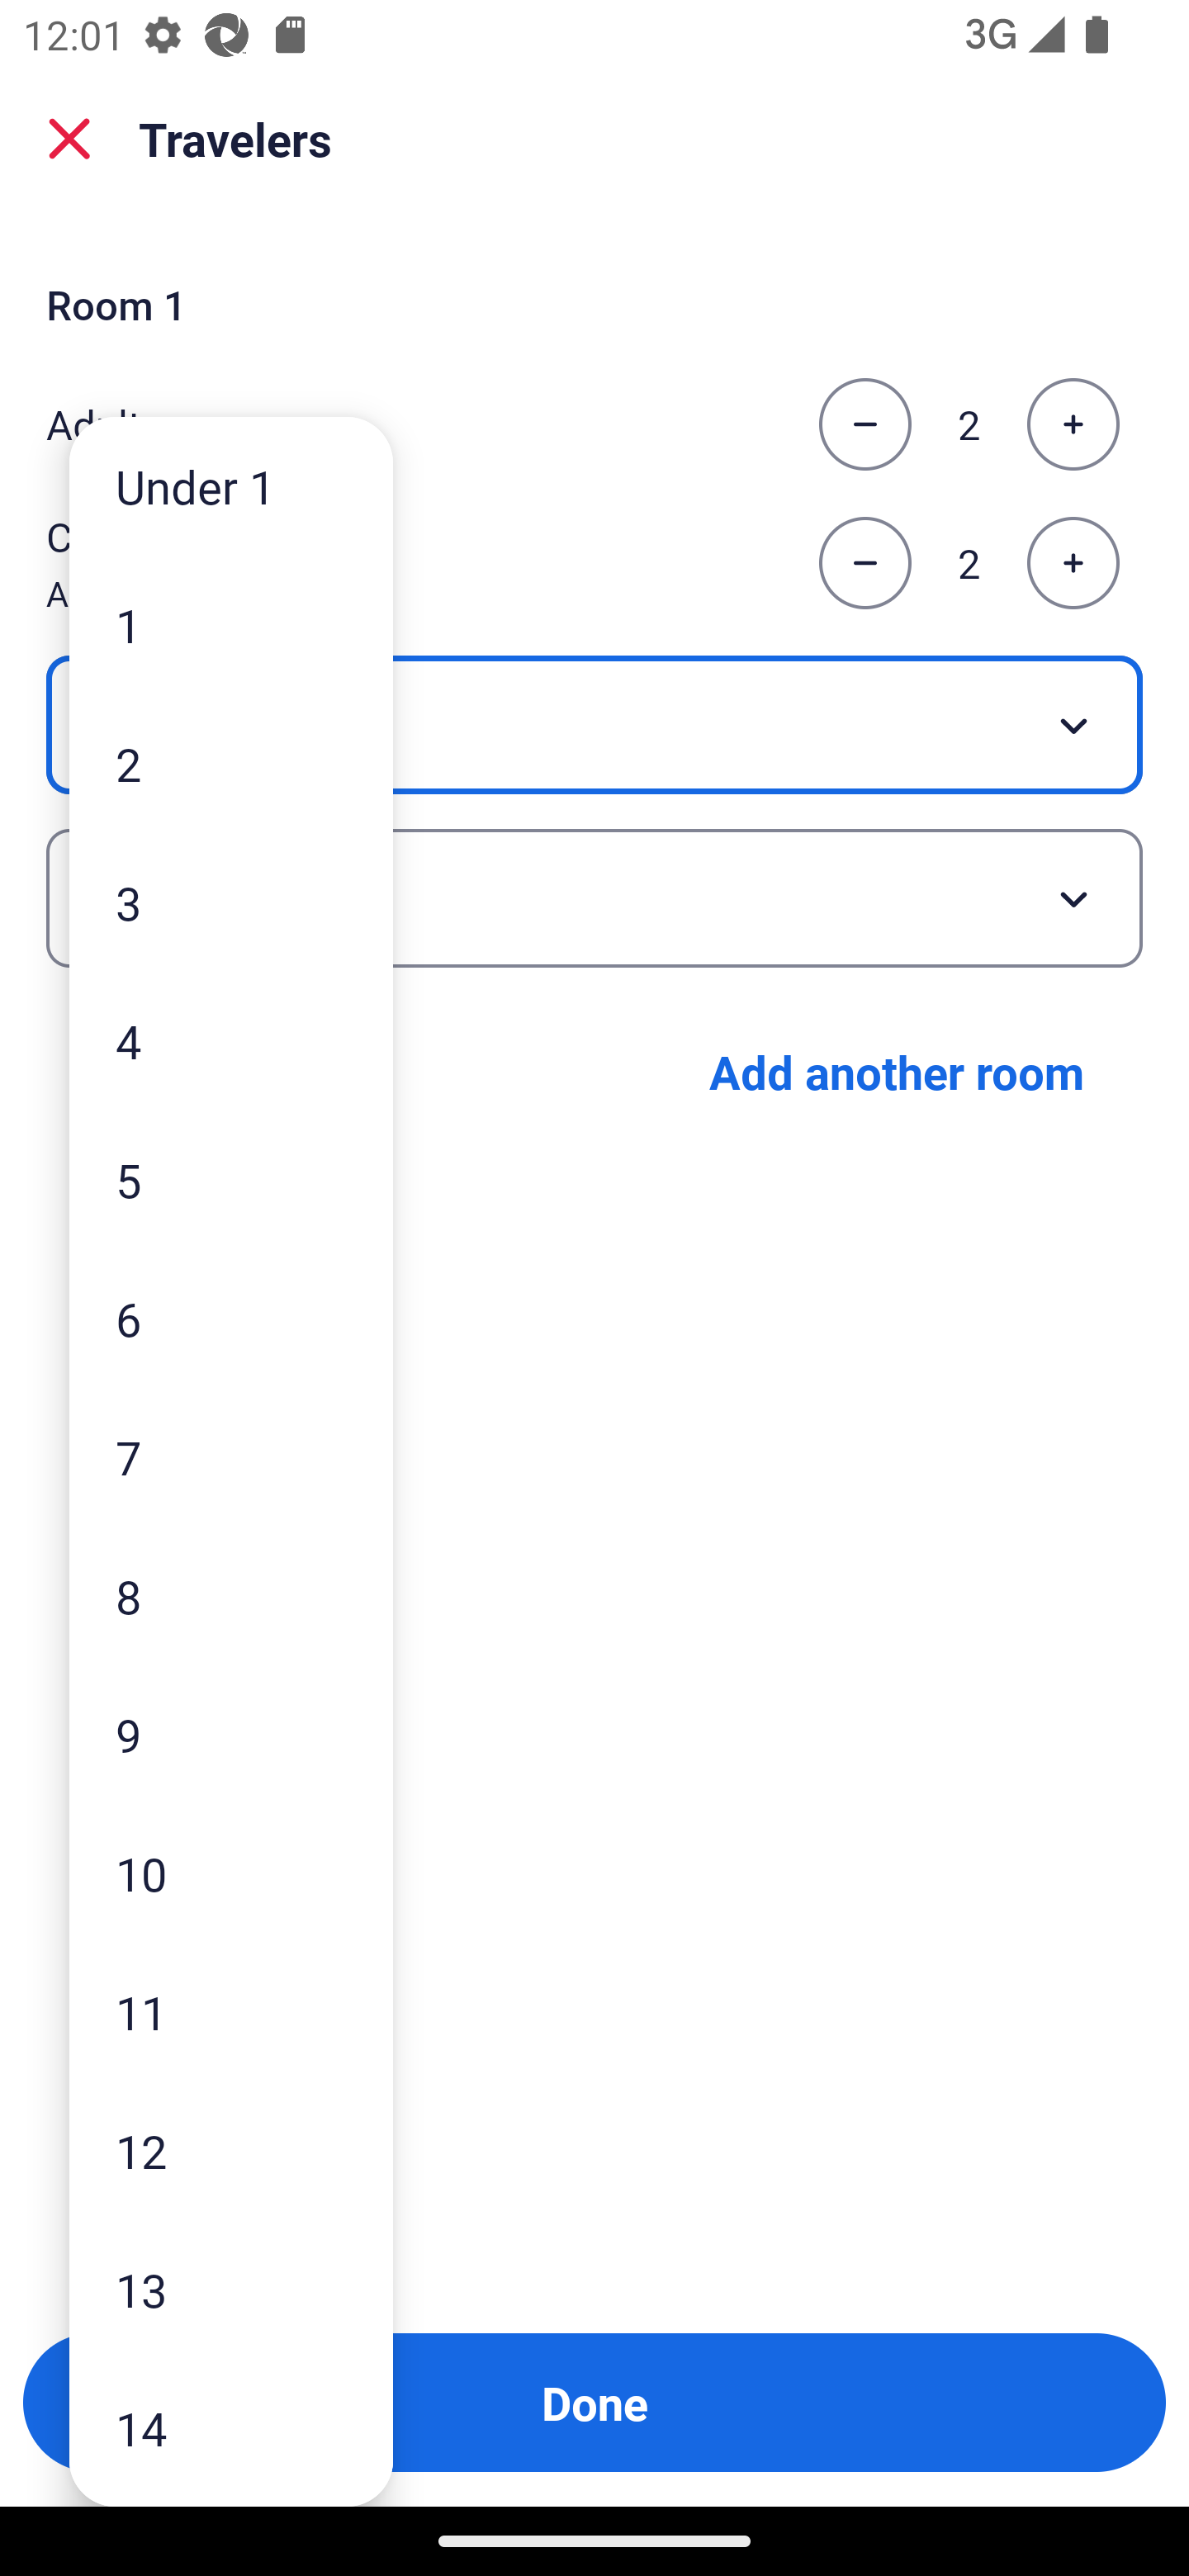  Describe the element at coordinates (231, 1458) in the screenshot. I see `7` at that location.